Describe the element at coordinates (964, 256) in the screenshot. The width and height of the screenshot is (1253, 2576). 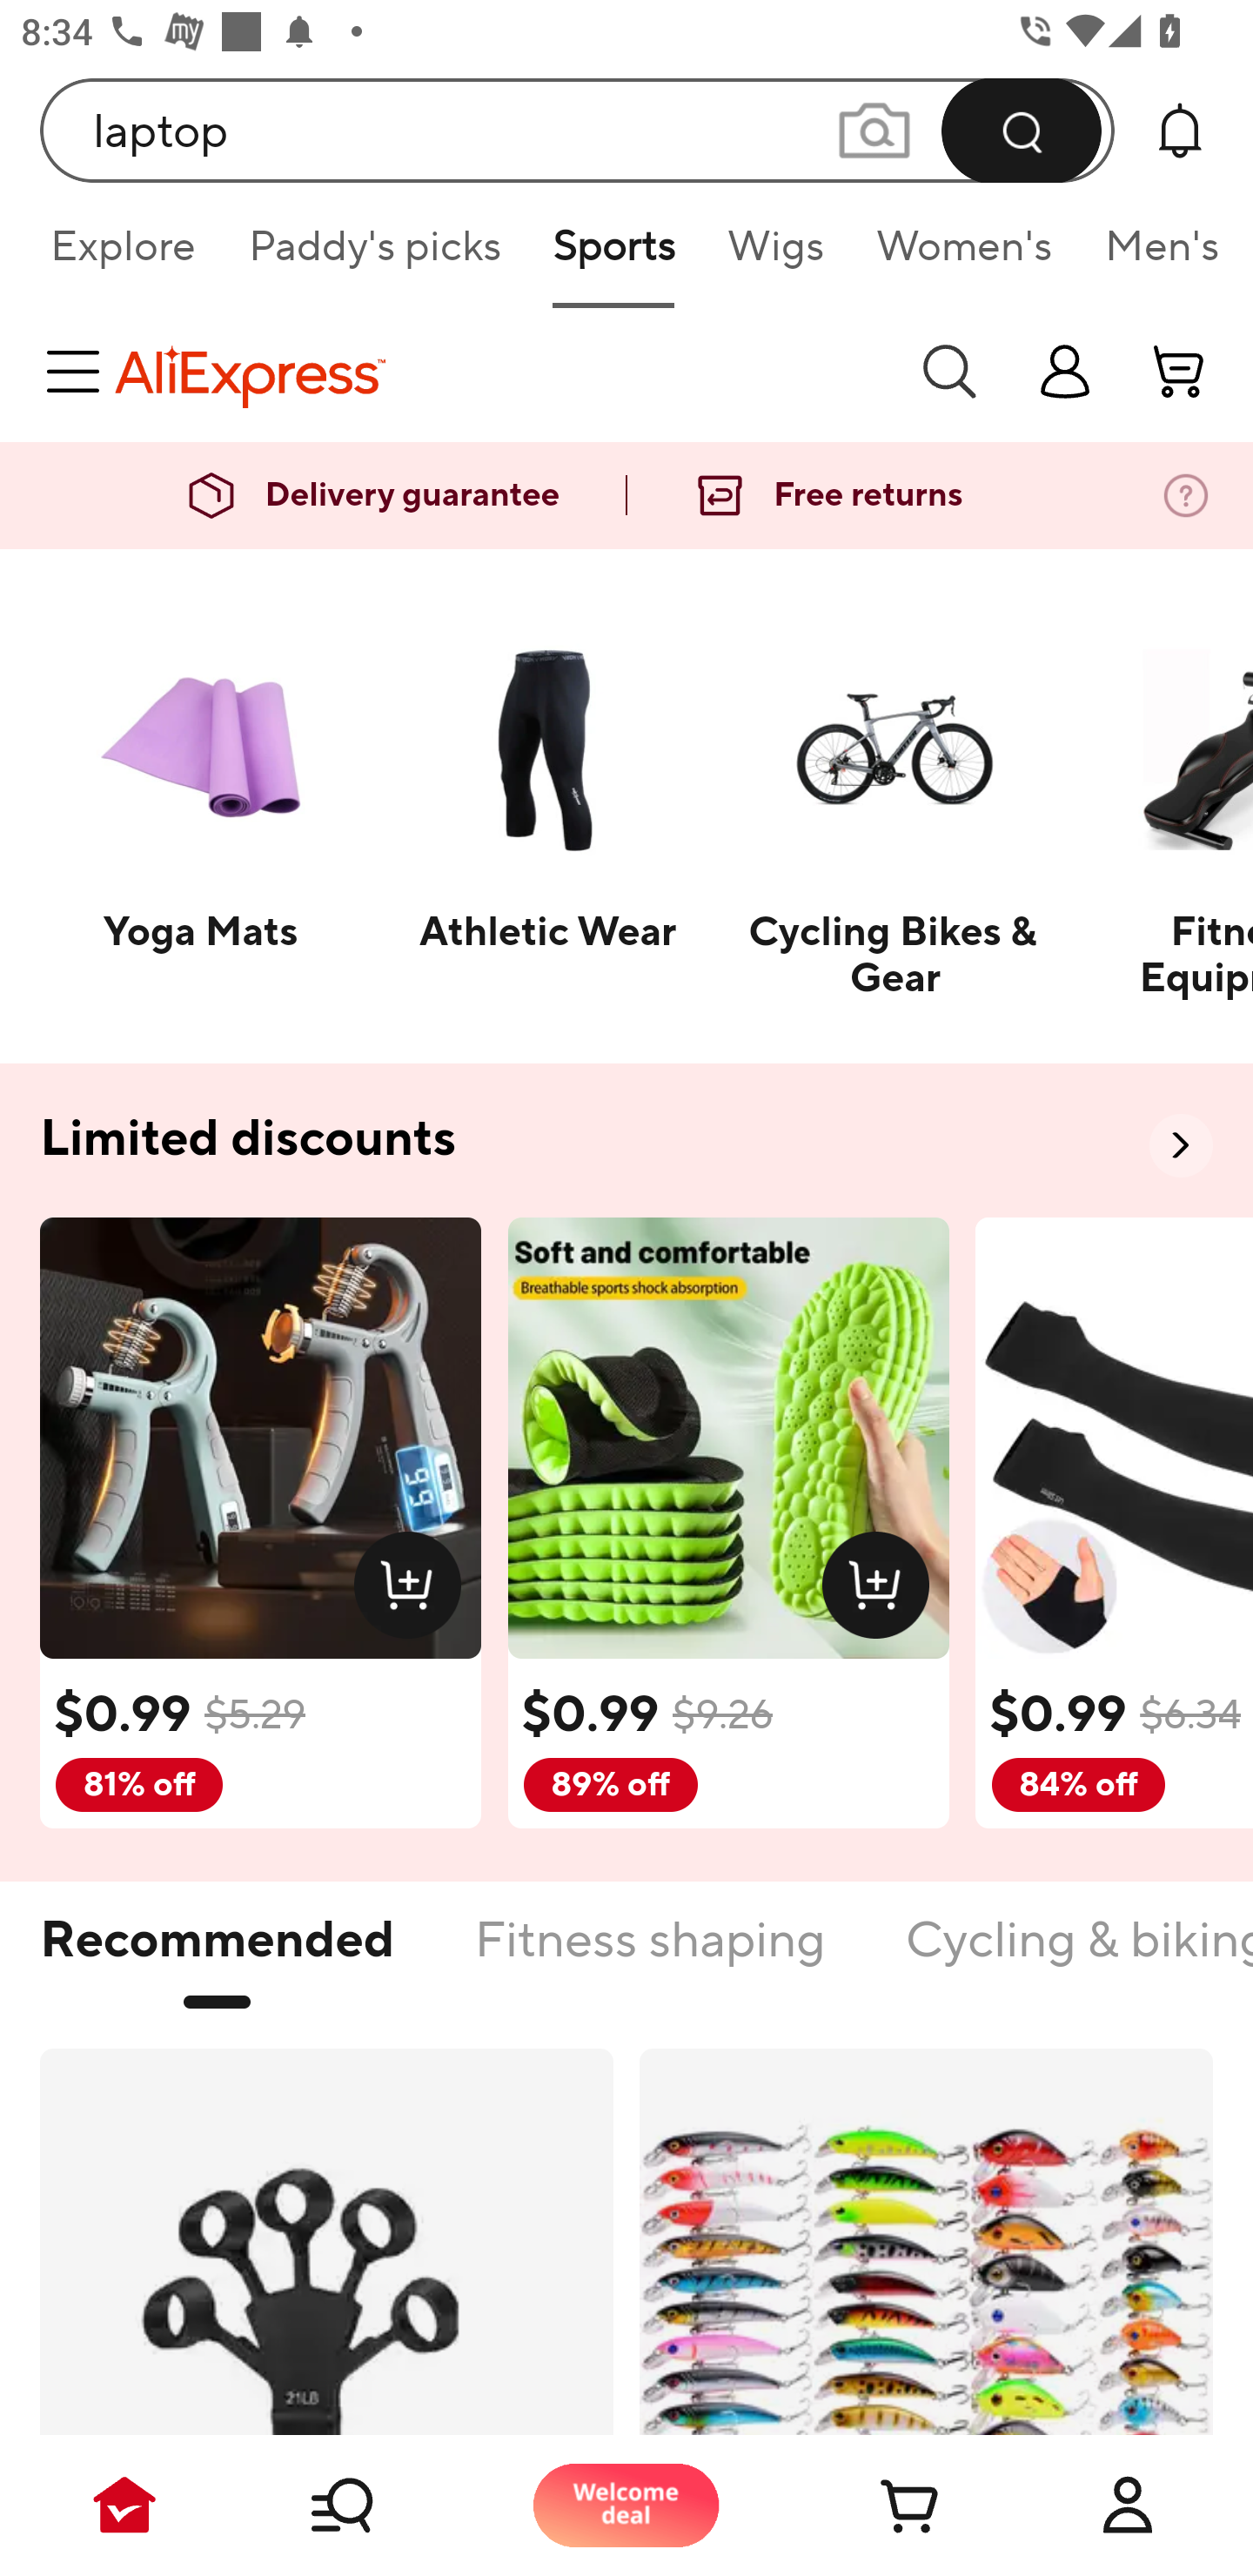
I see `Women's` at that location.